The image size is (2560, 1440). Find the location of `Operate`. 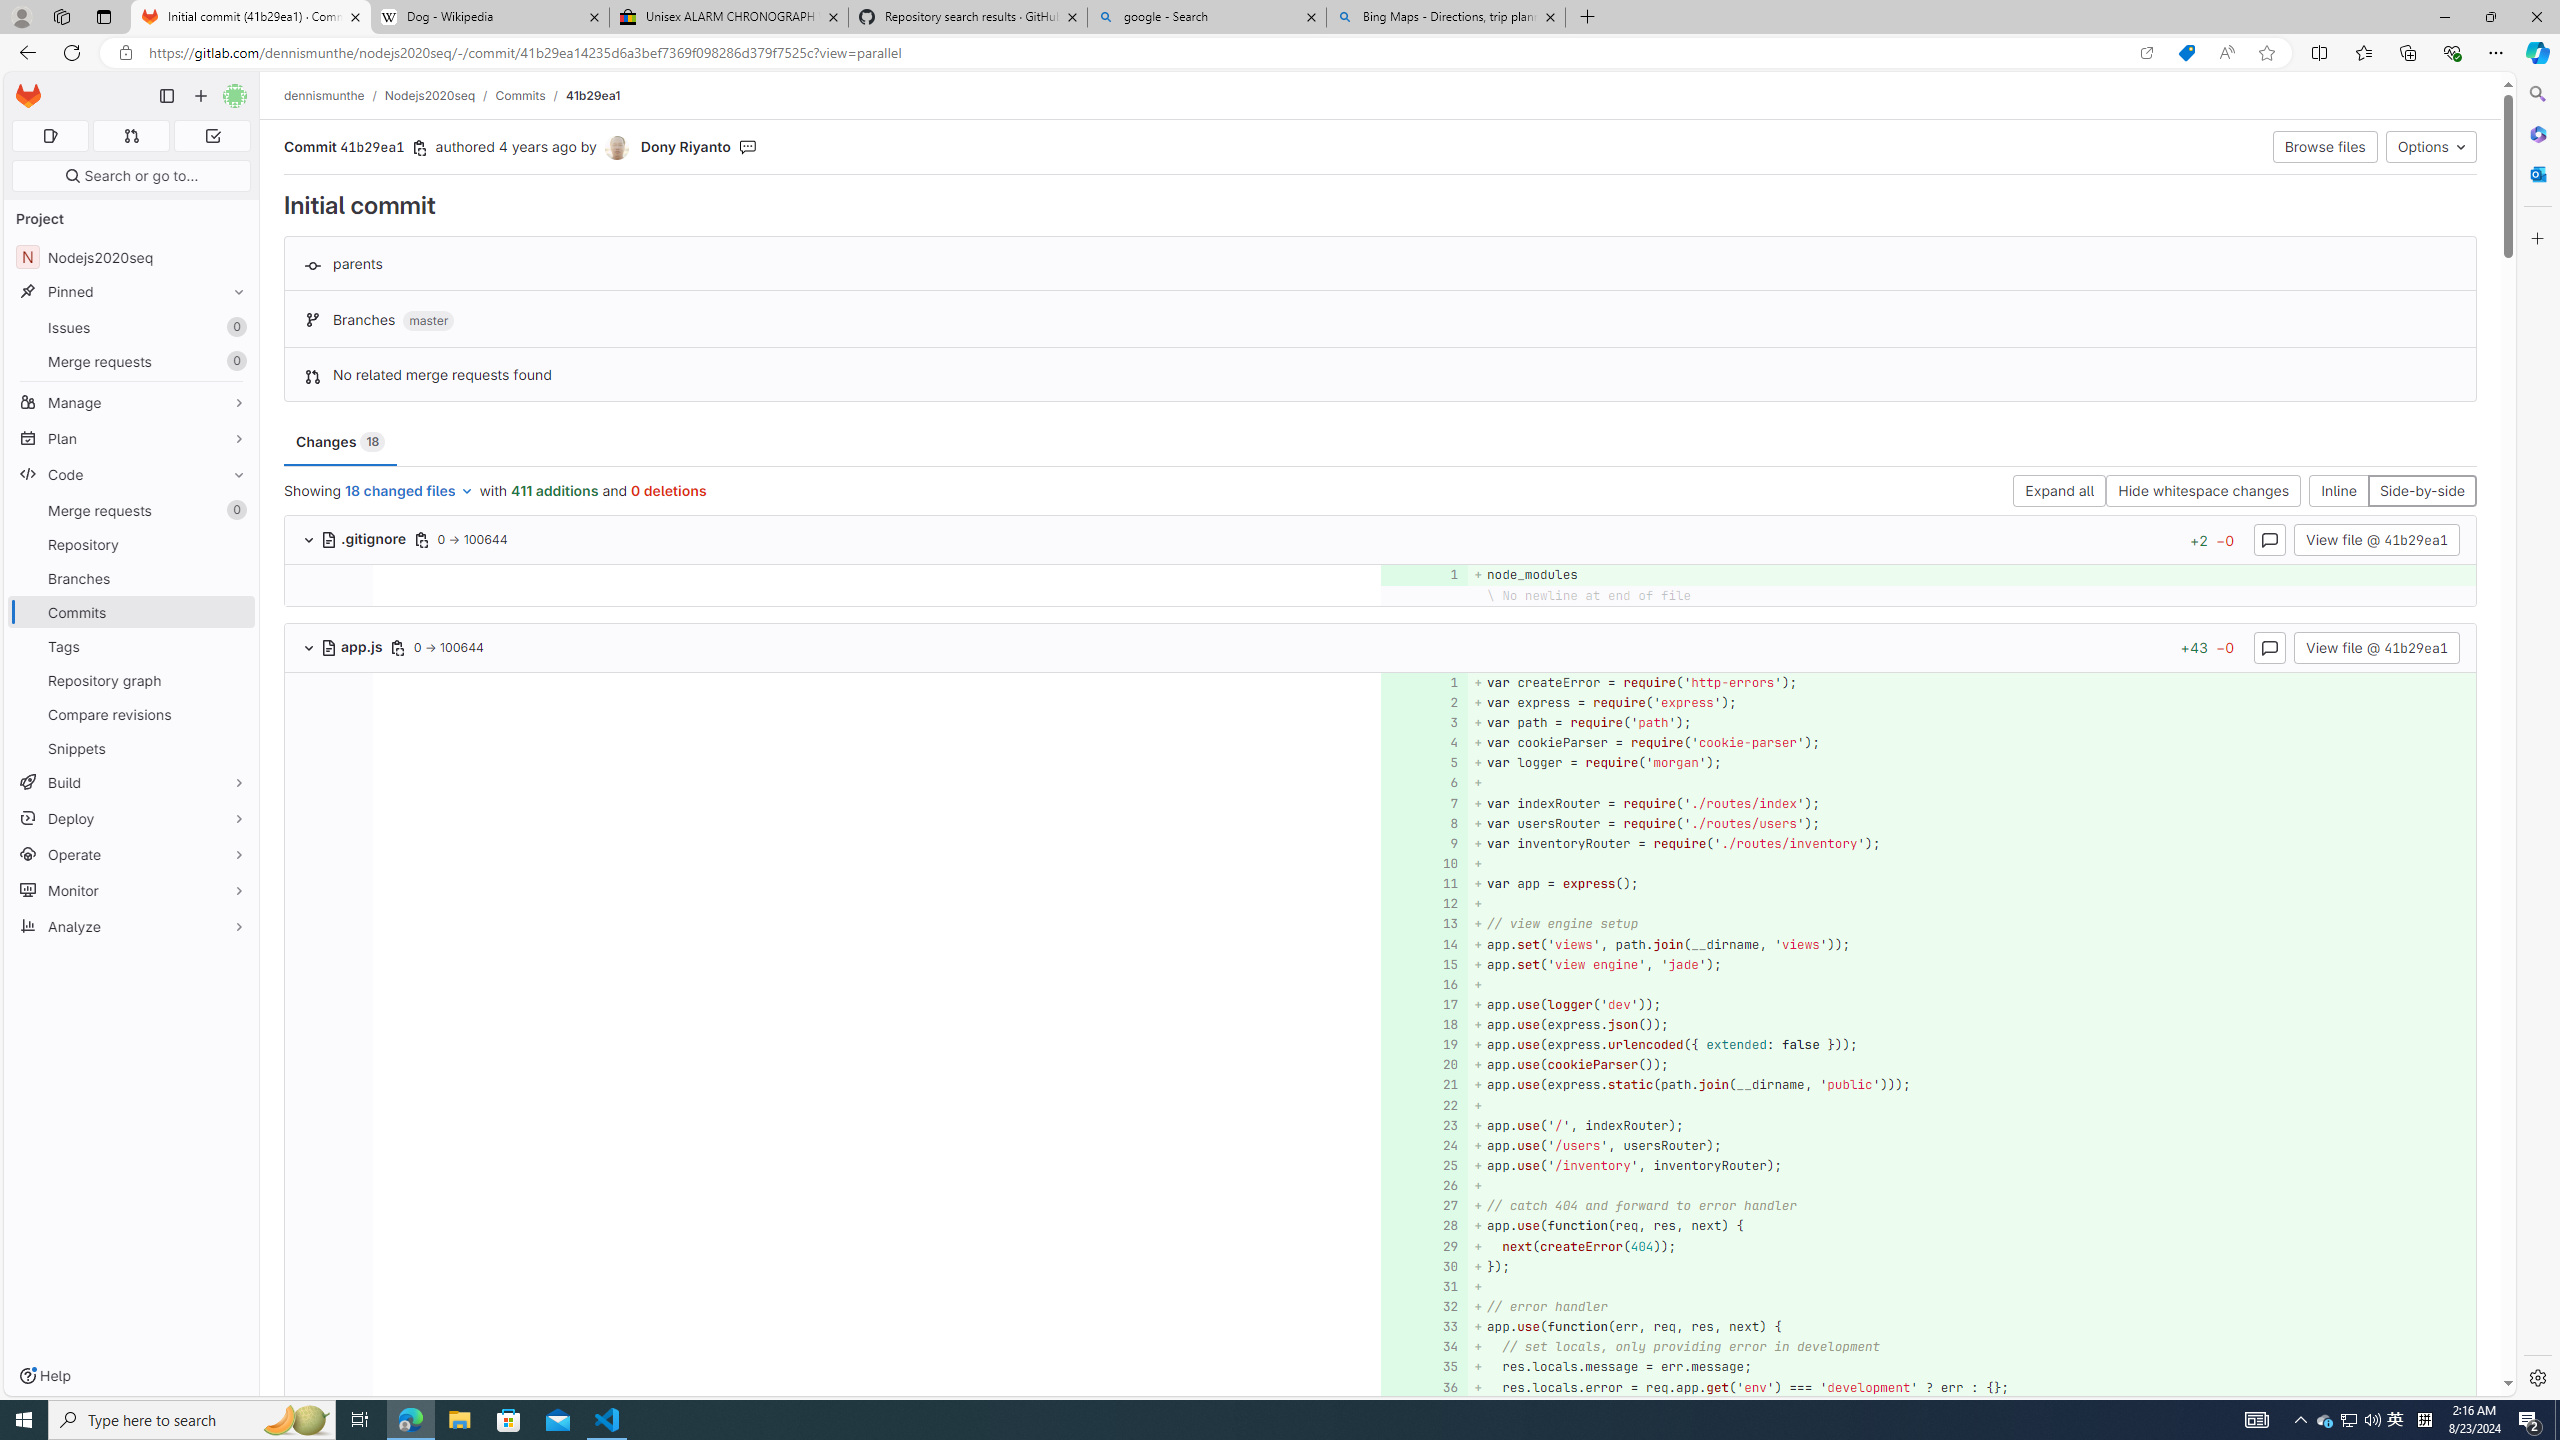

Operate is located at coordinates (132, 854).